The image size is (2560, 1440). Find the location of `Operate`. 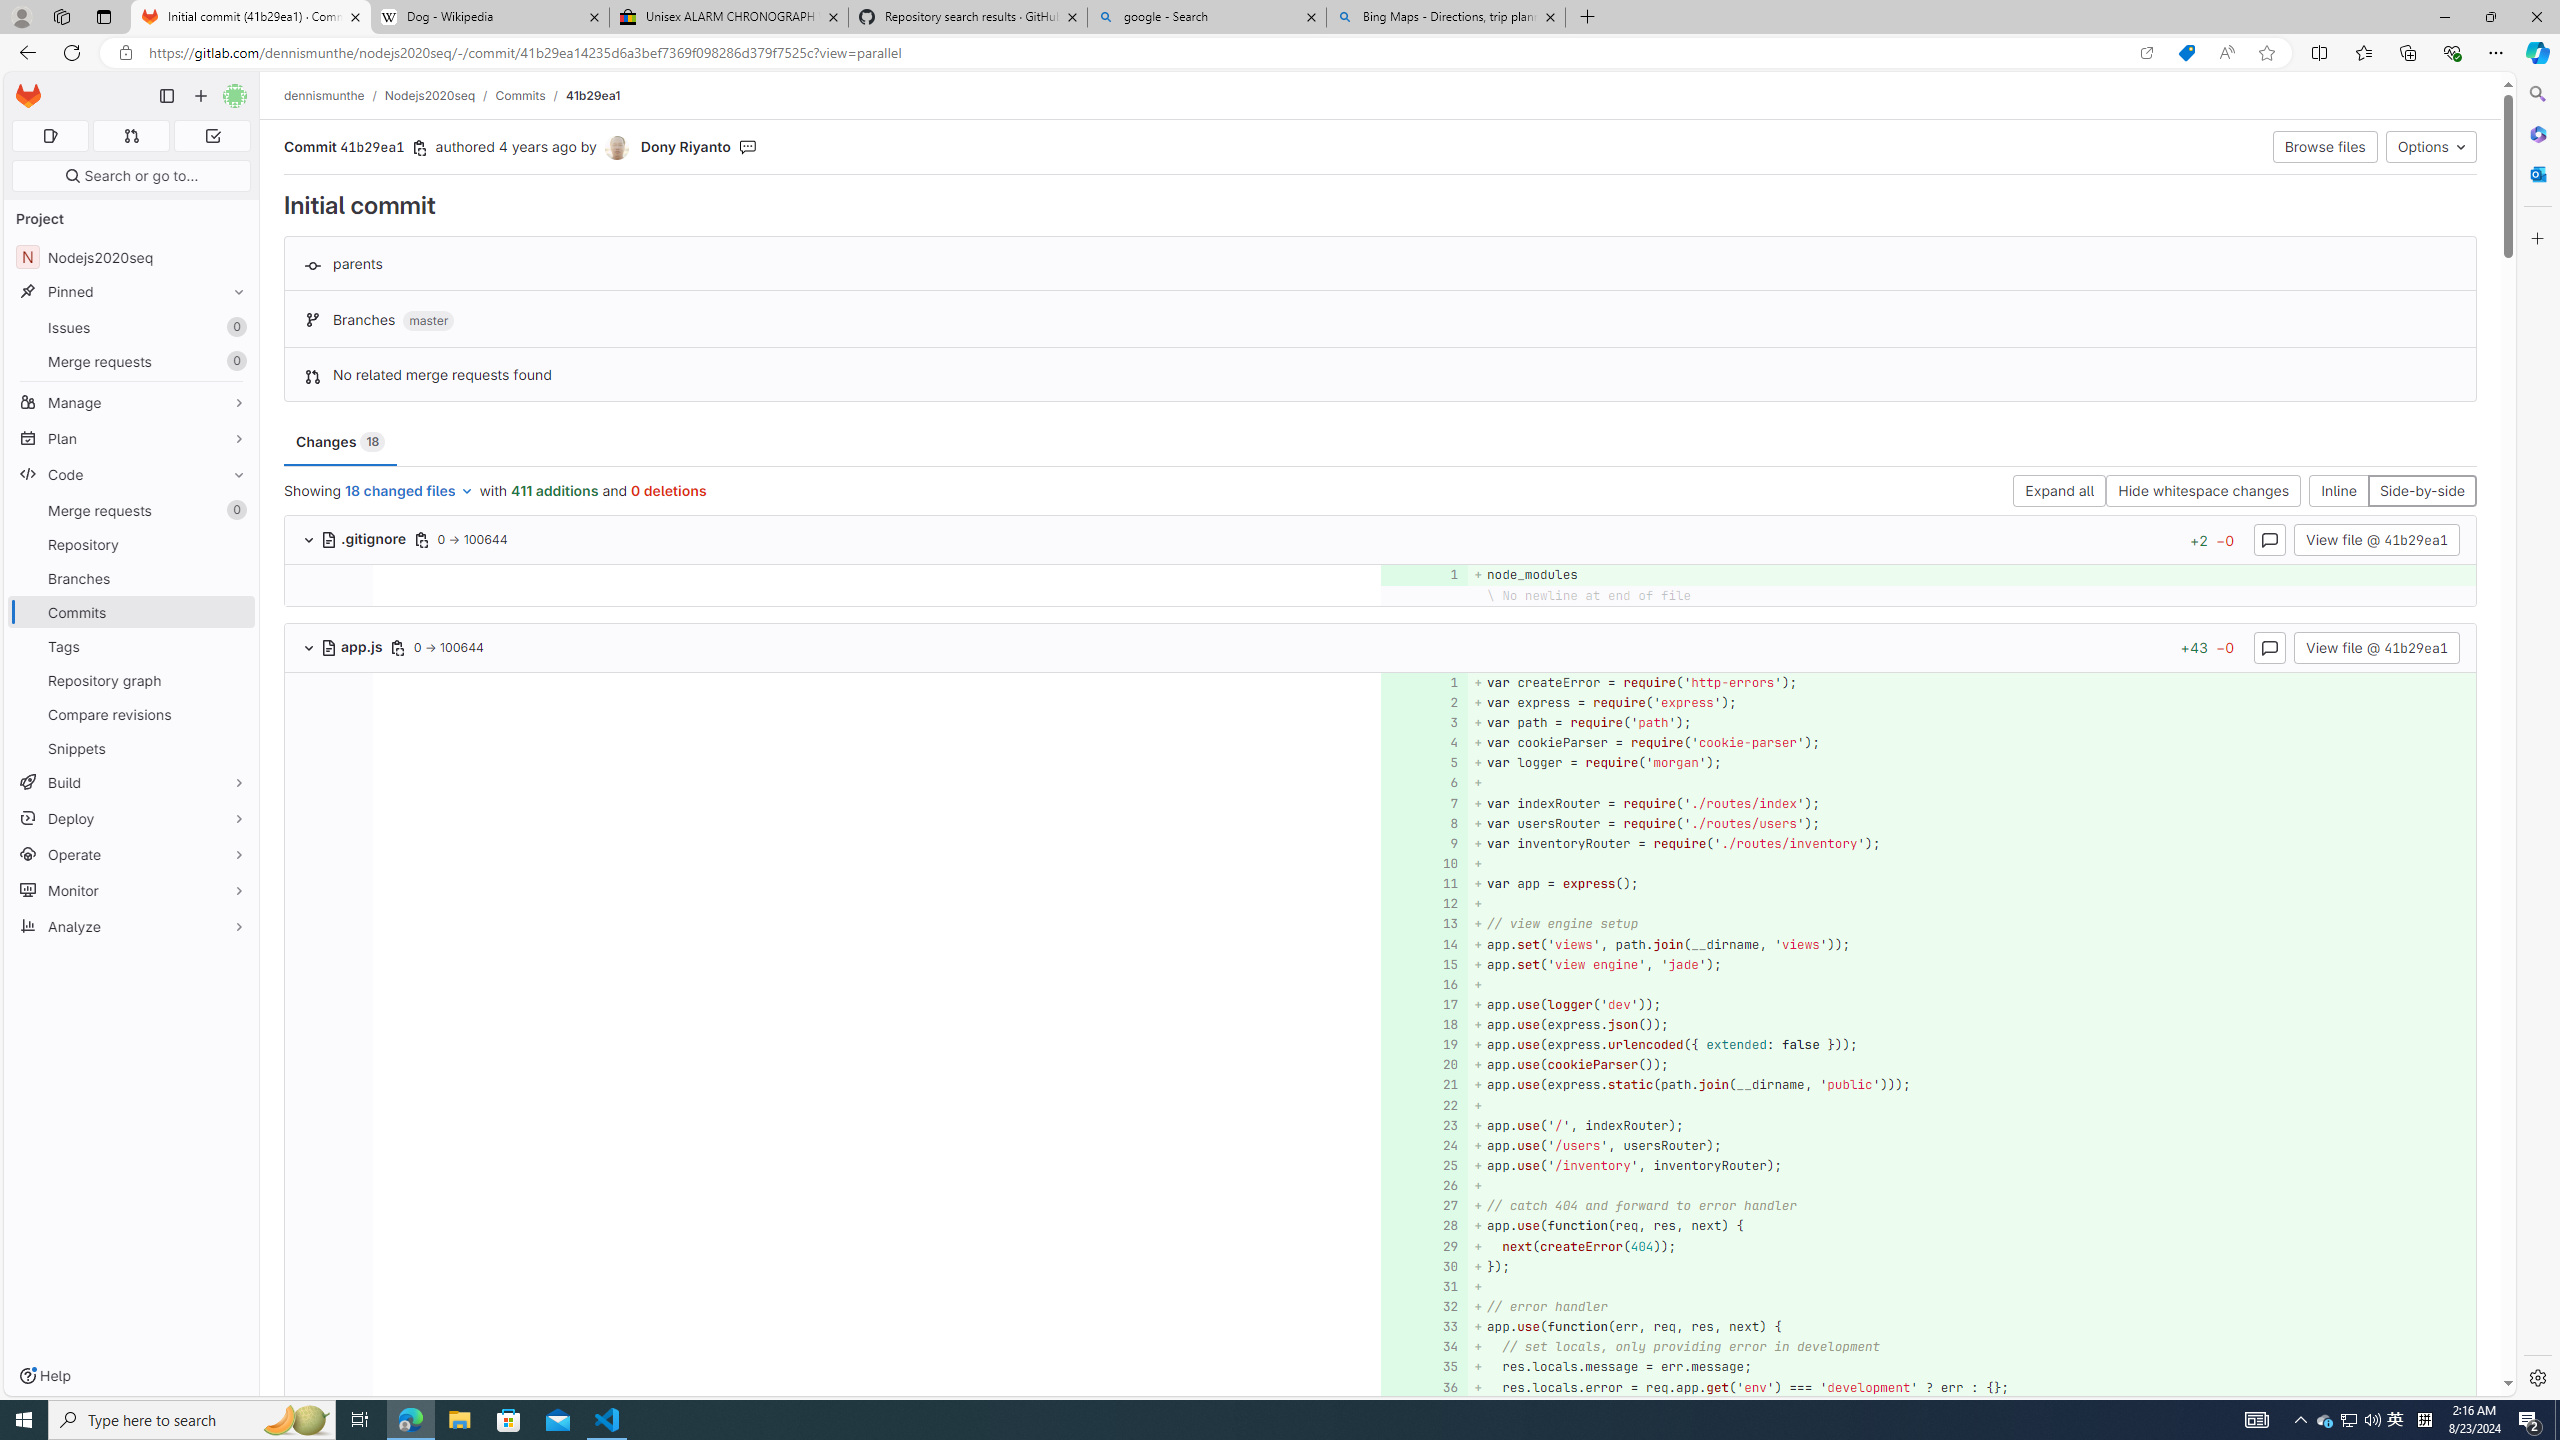

Operate is located at coordinates (132, 854).